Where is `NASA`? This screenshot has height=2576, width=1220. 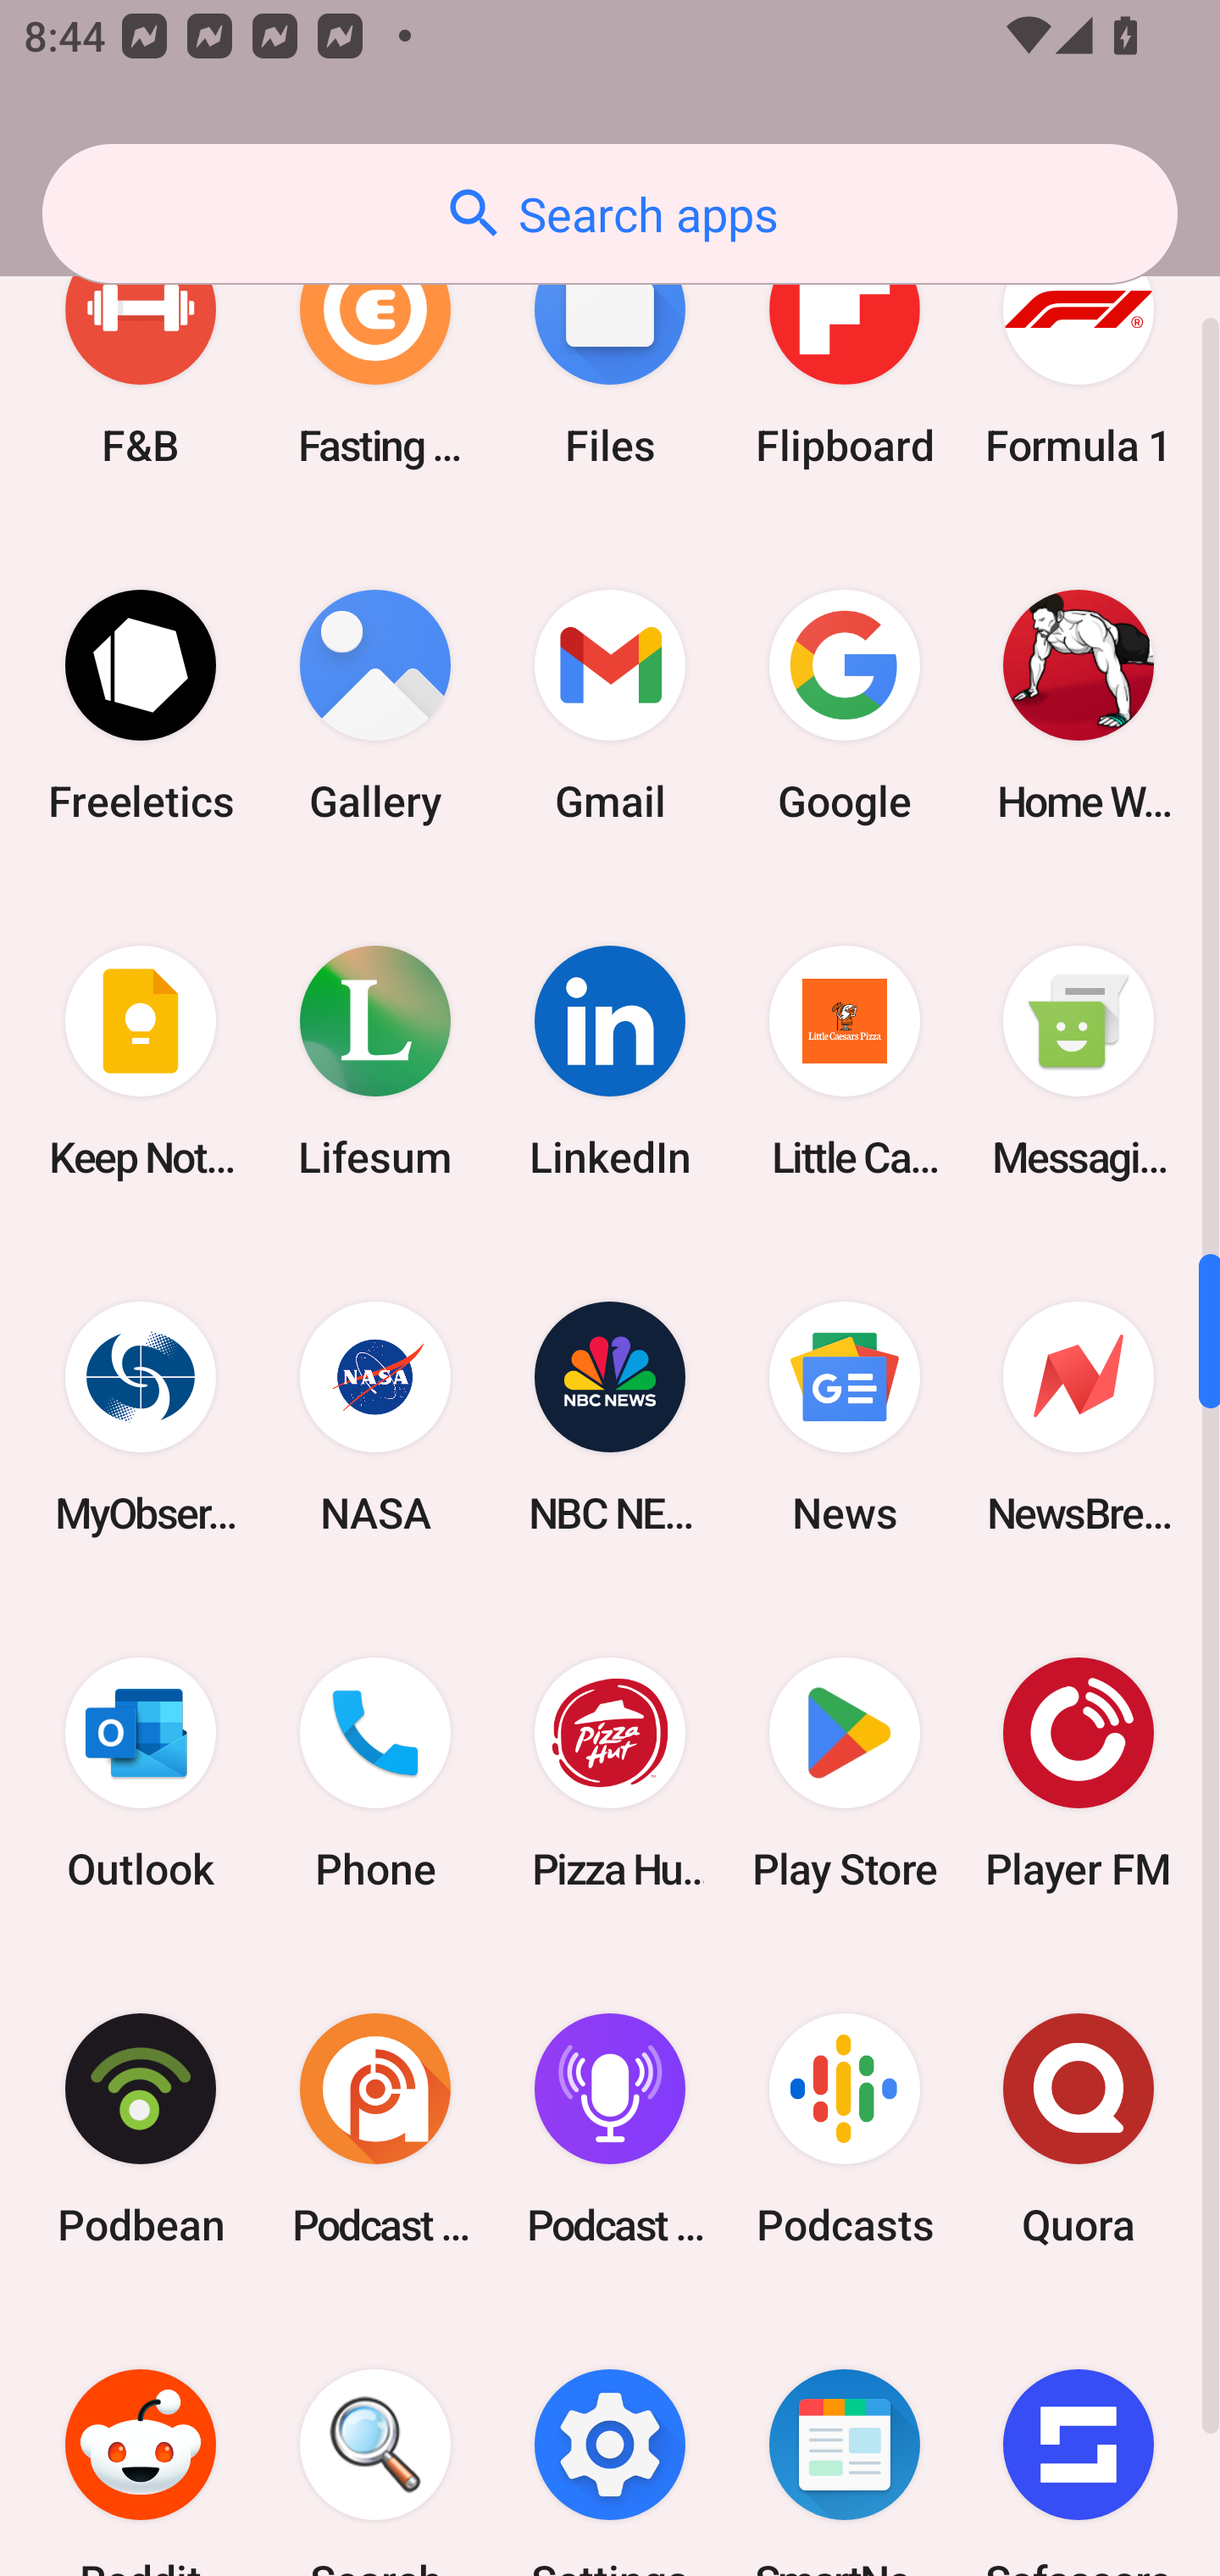 NASA is located at coordinates (375, 1417).